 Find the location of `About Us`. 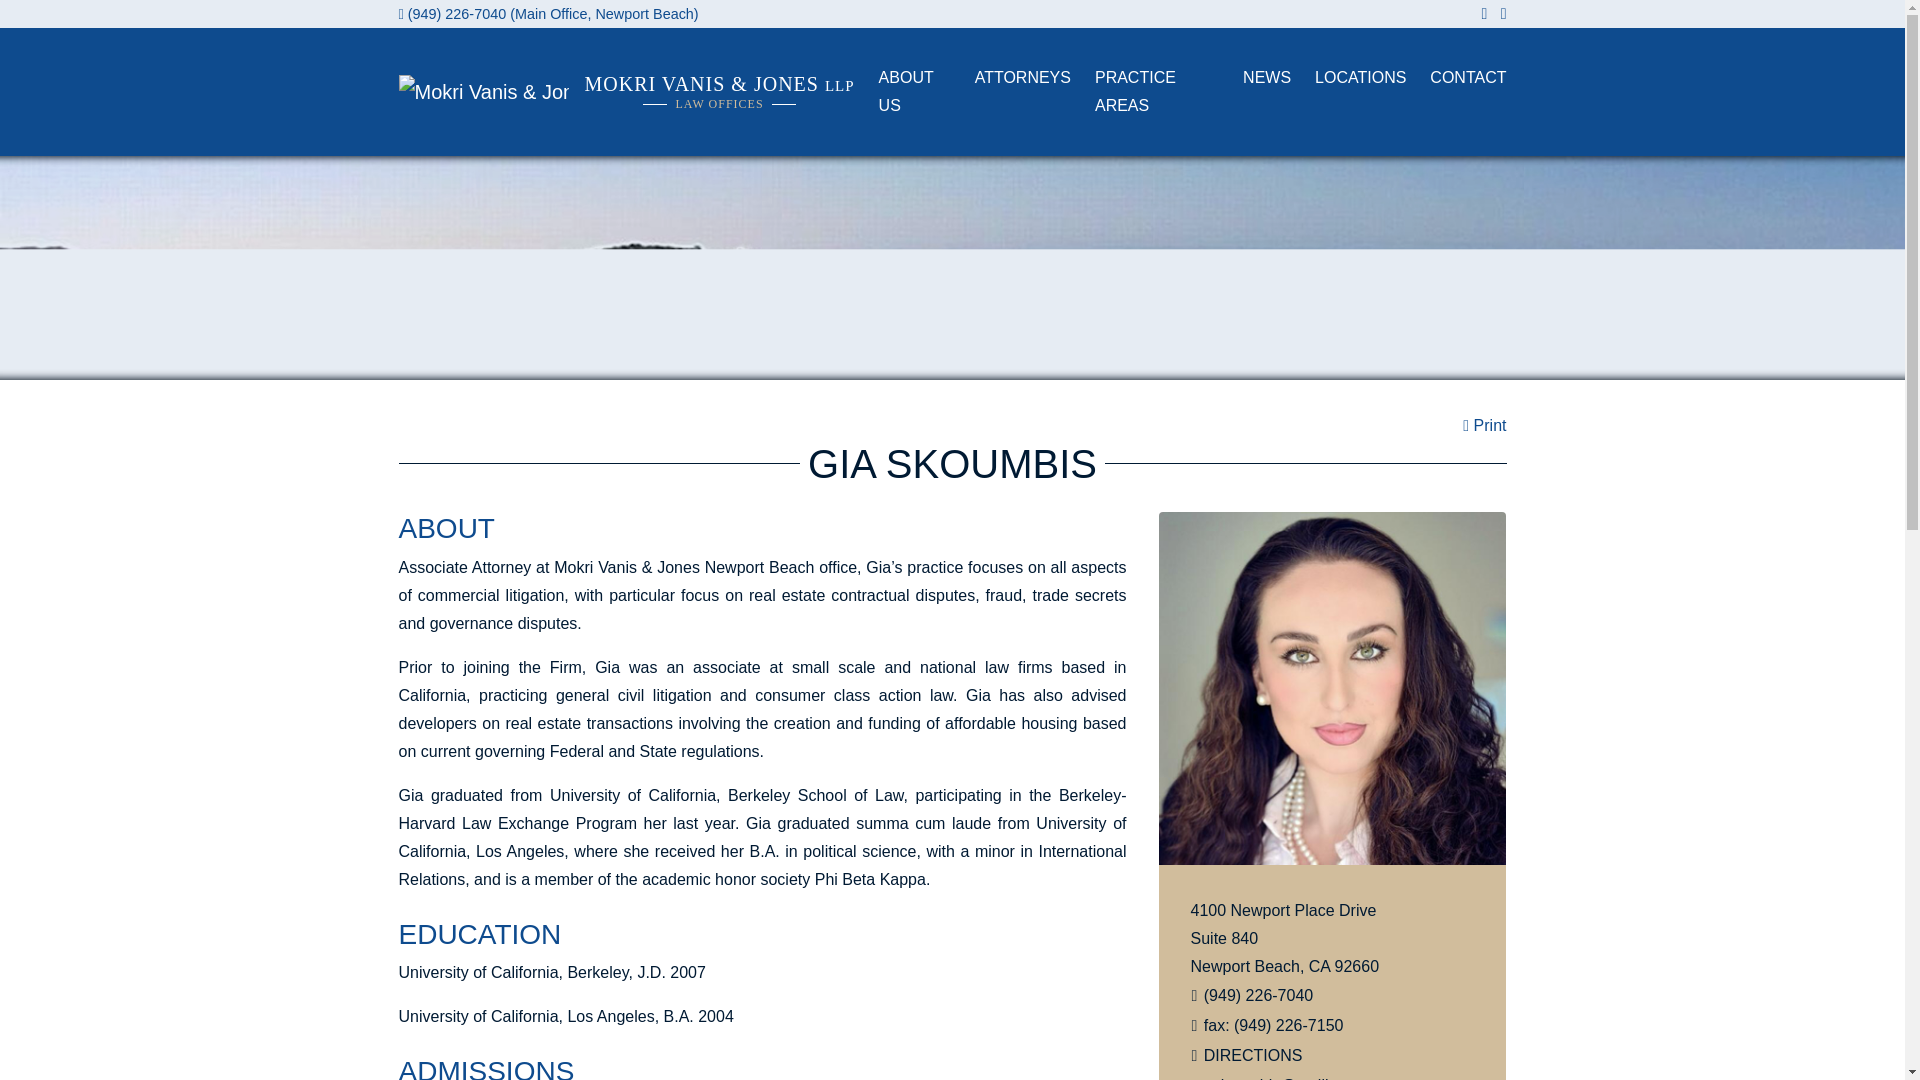

About Us is located at coordinates (902, 92).